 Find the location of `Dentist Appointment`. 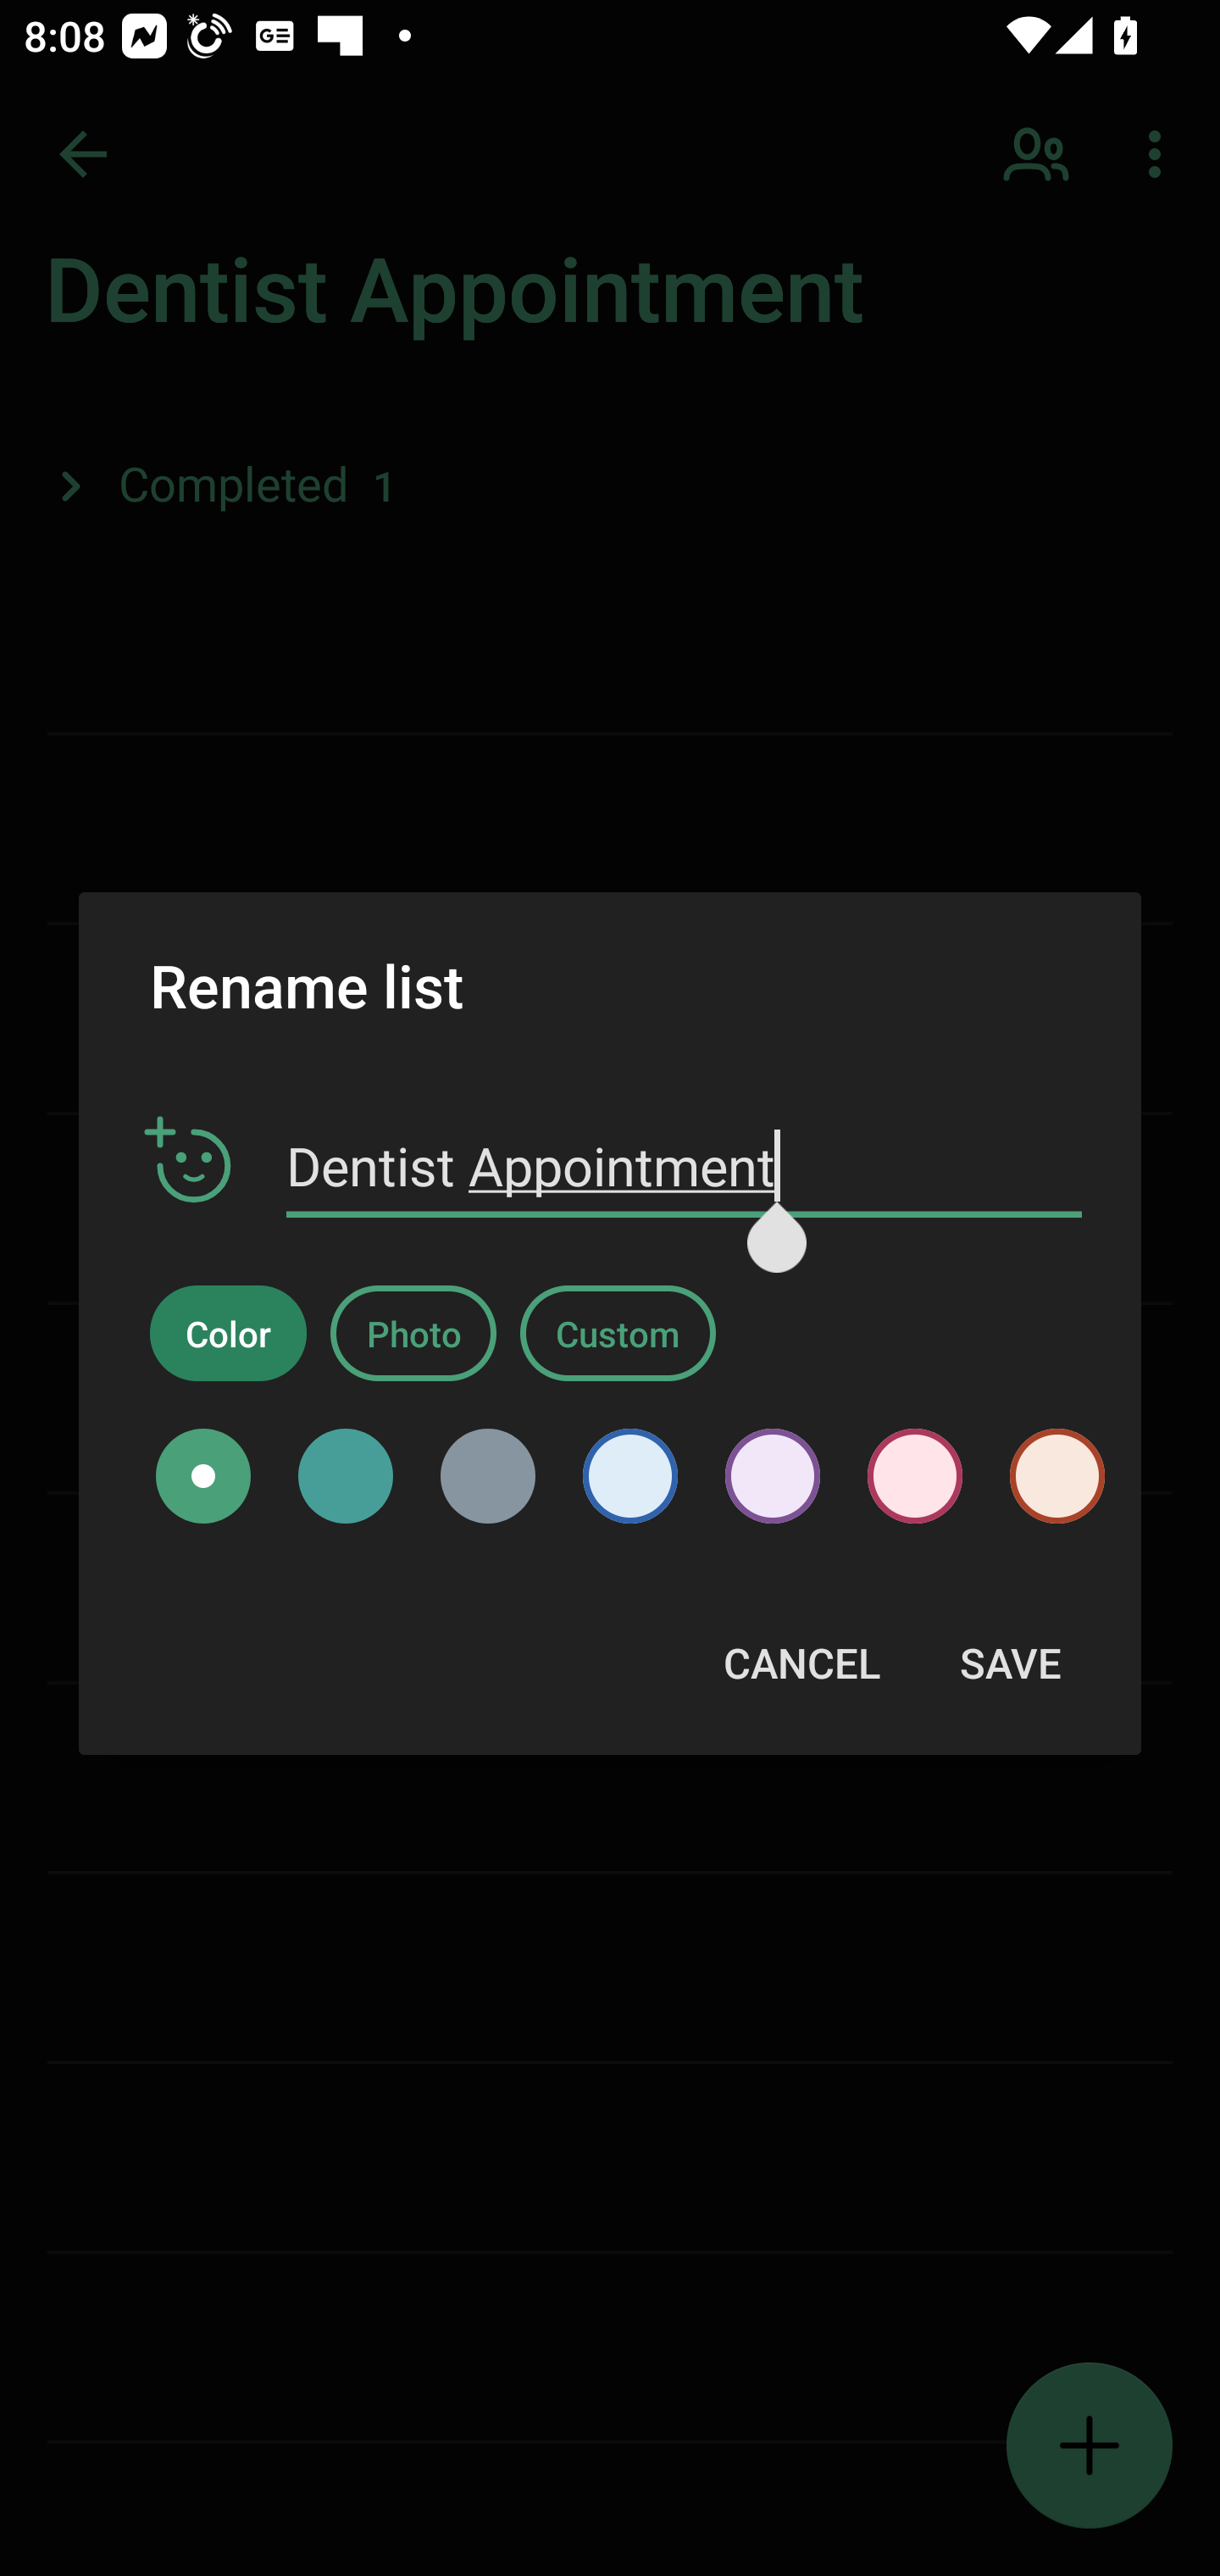

Dentist Appointment is located at coordinates (685, 1167).